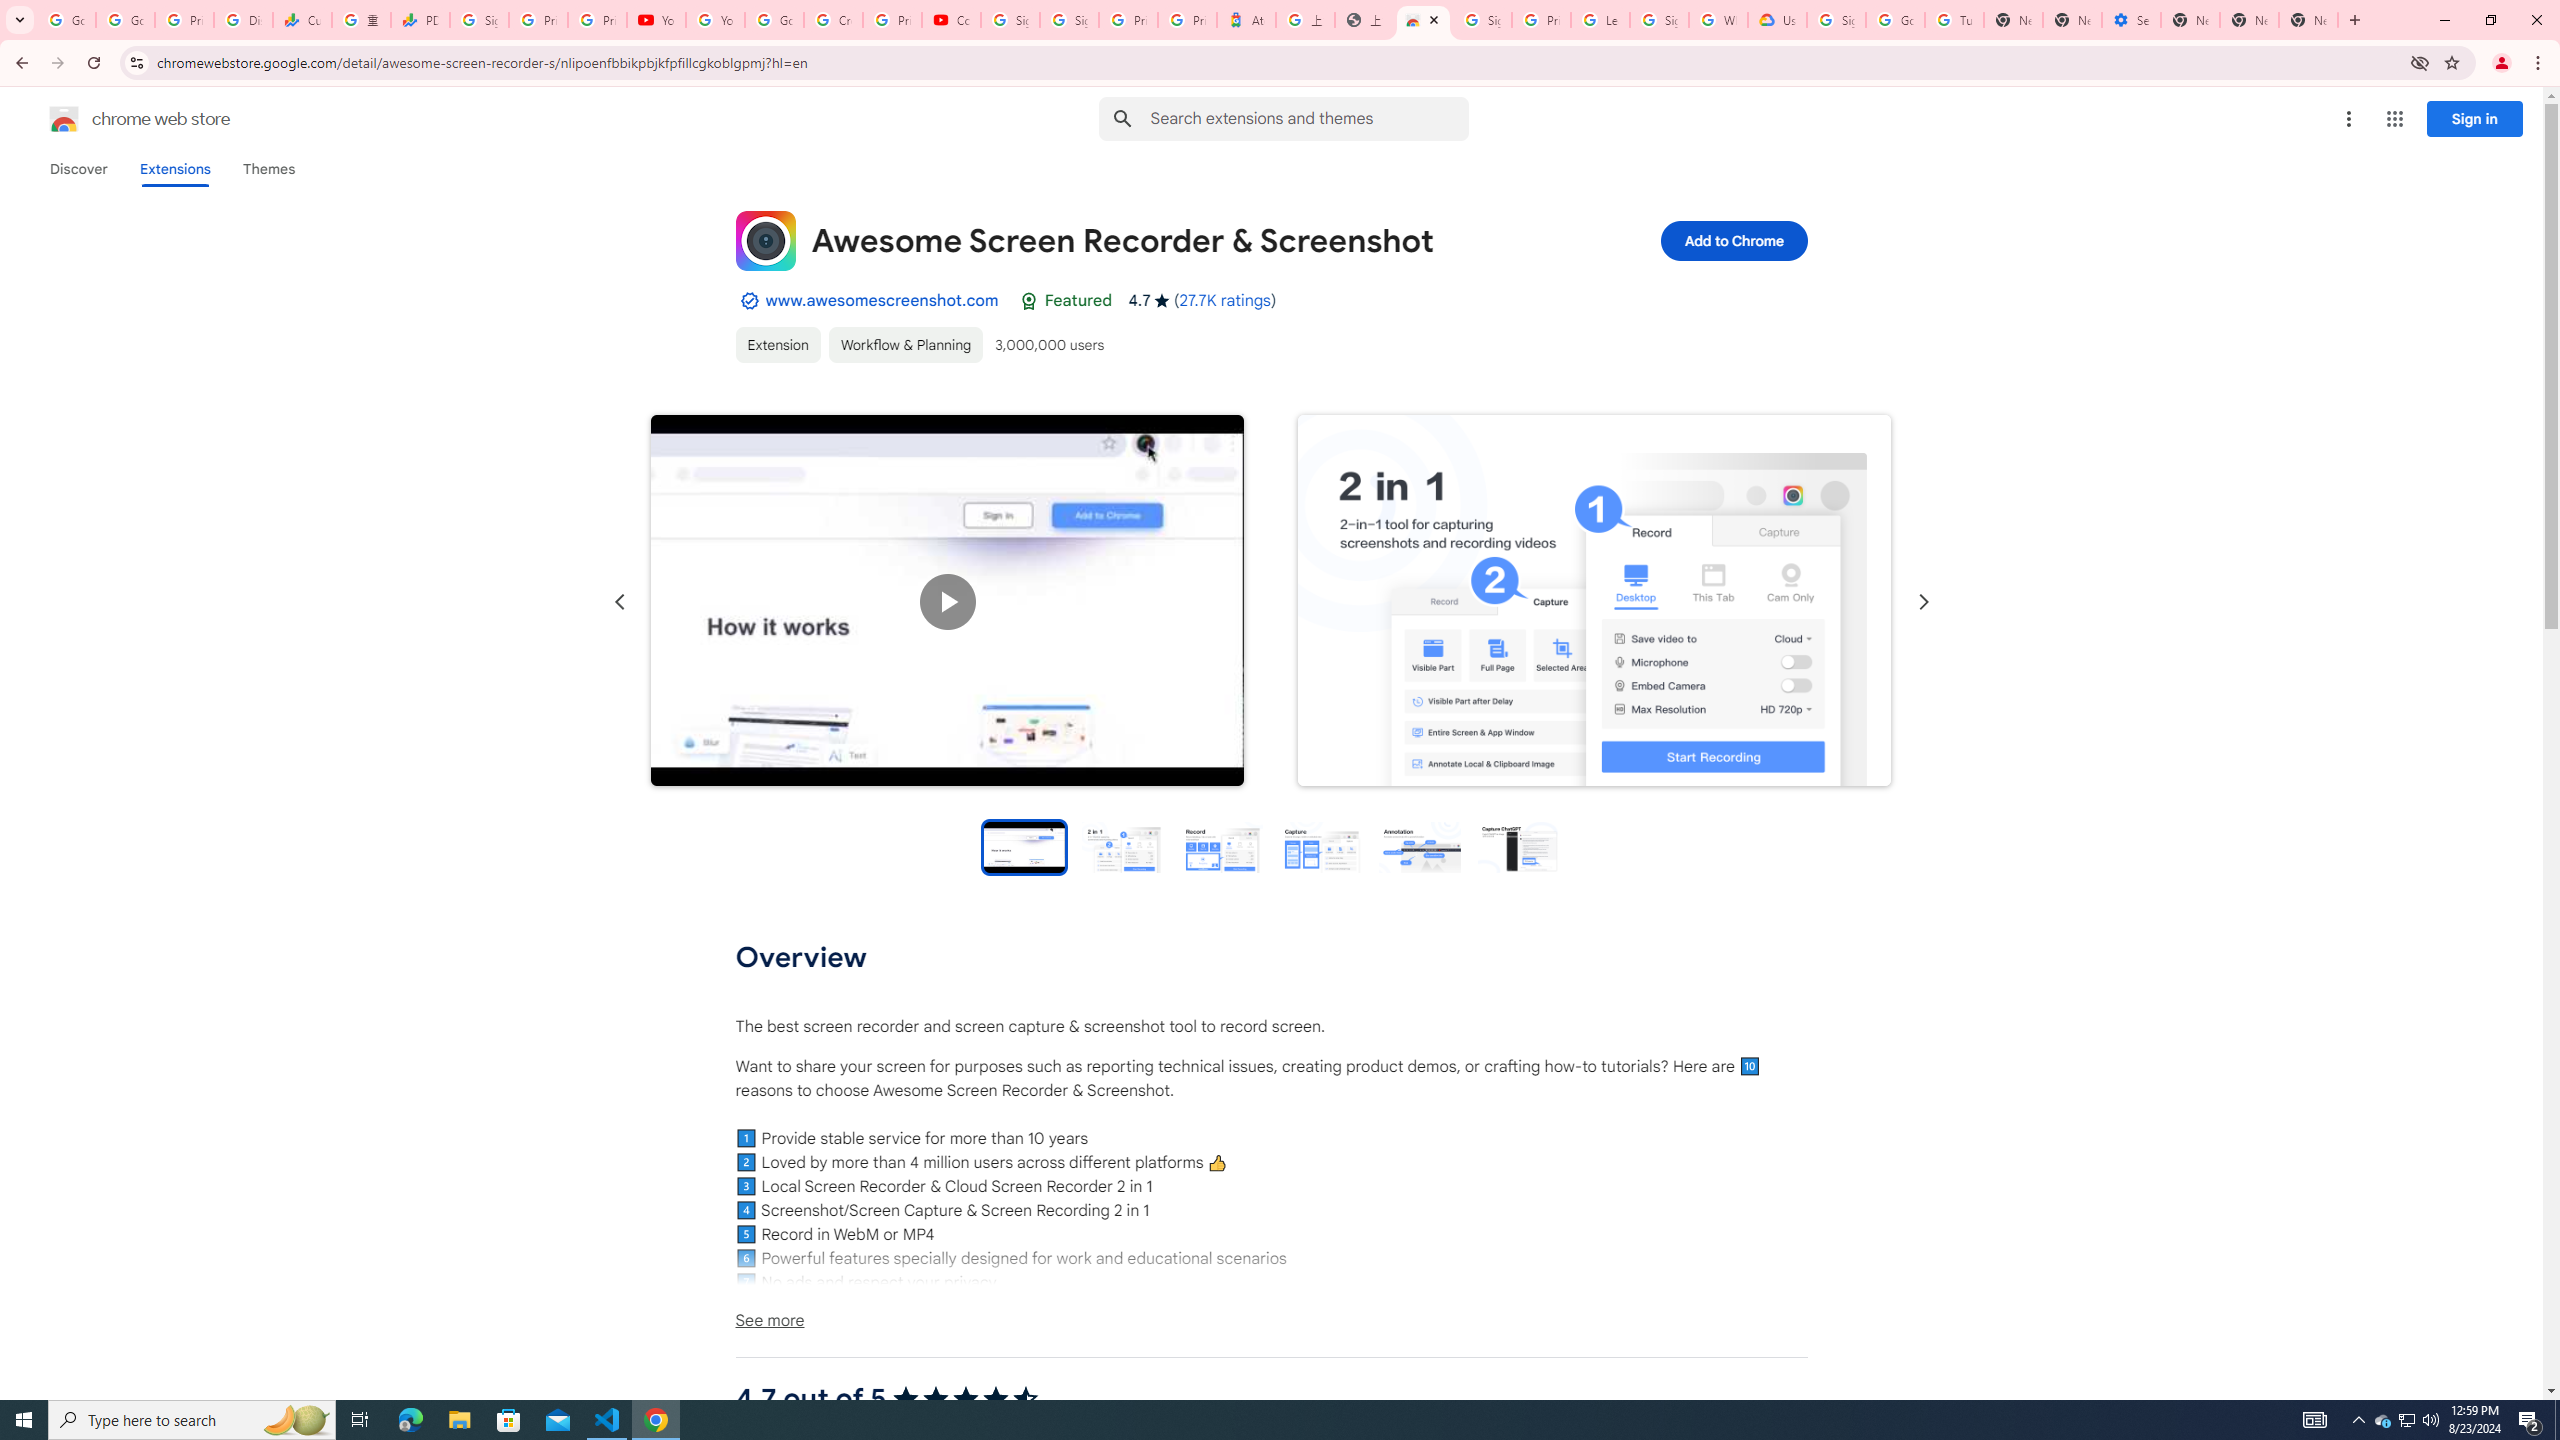 The image size is (2560, 1440). Describe the element at coordinates (1482, 20) in the screenshot. I see `Sign in - Google Accounts` at that location.